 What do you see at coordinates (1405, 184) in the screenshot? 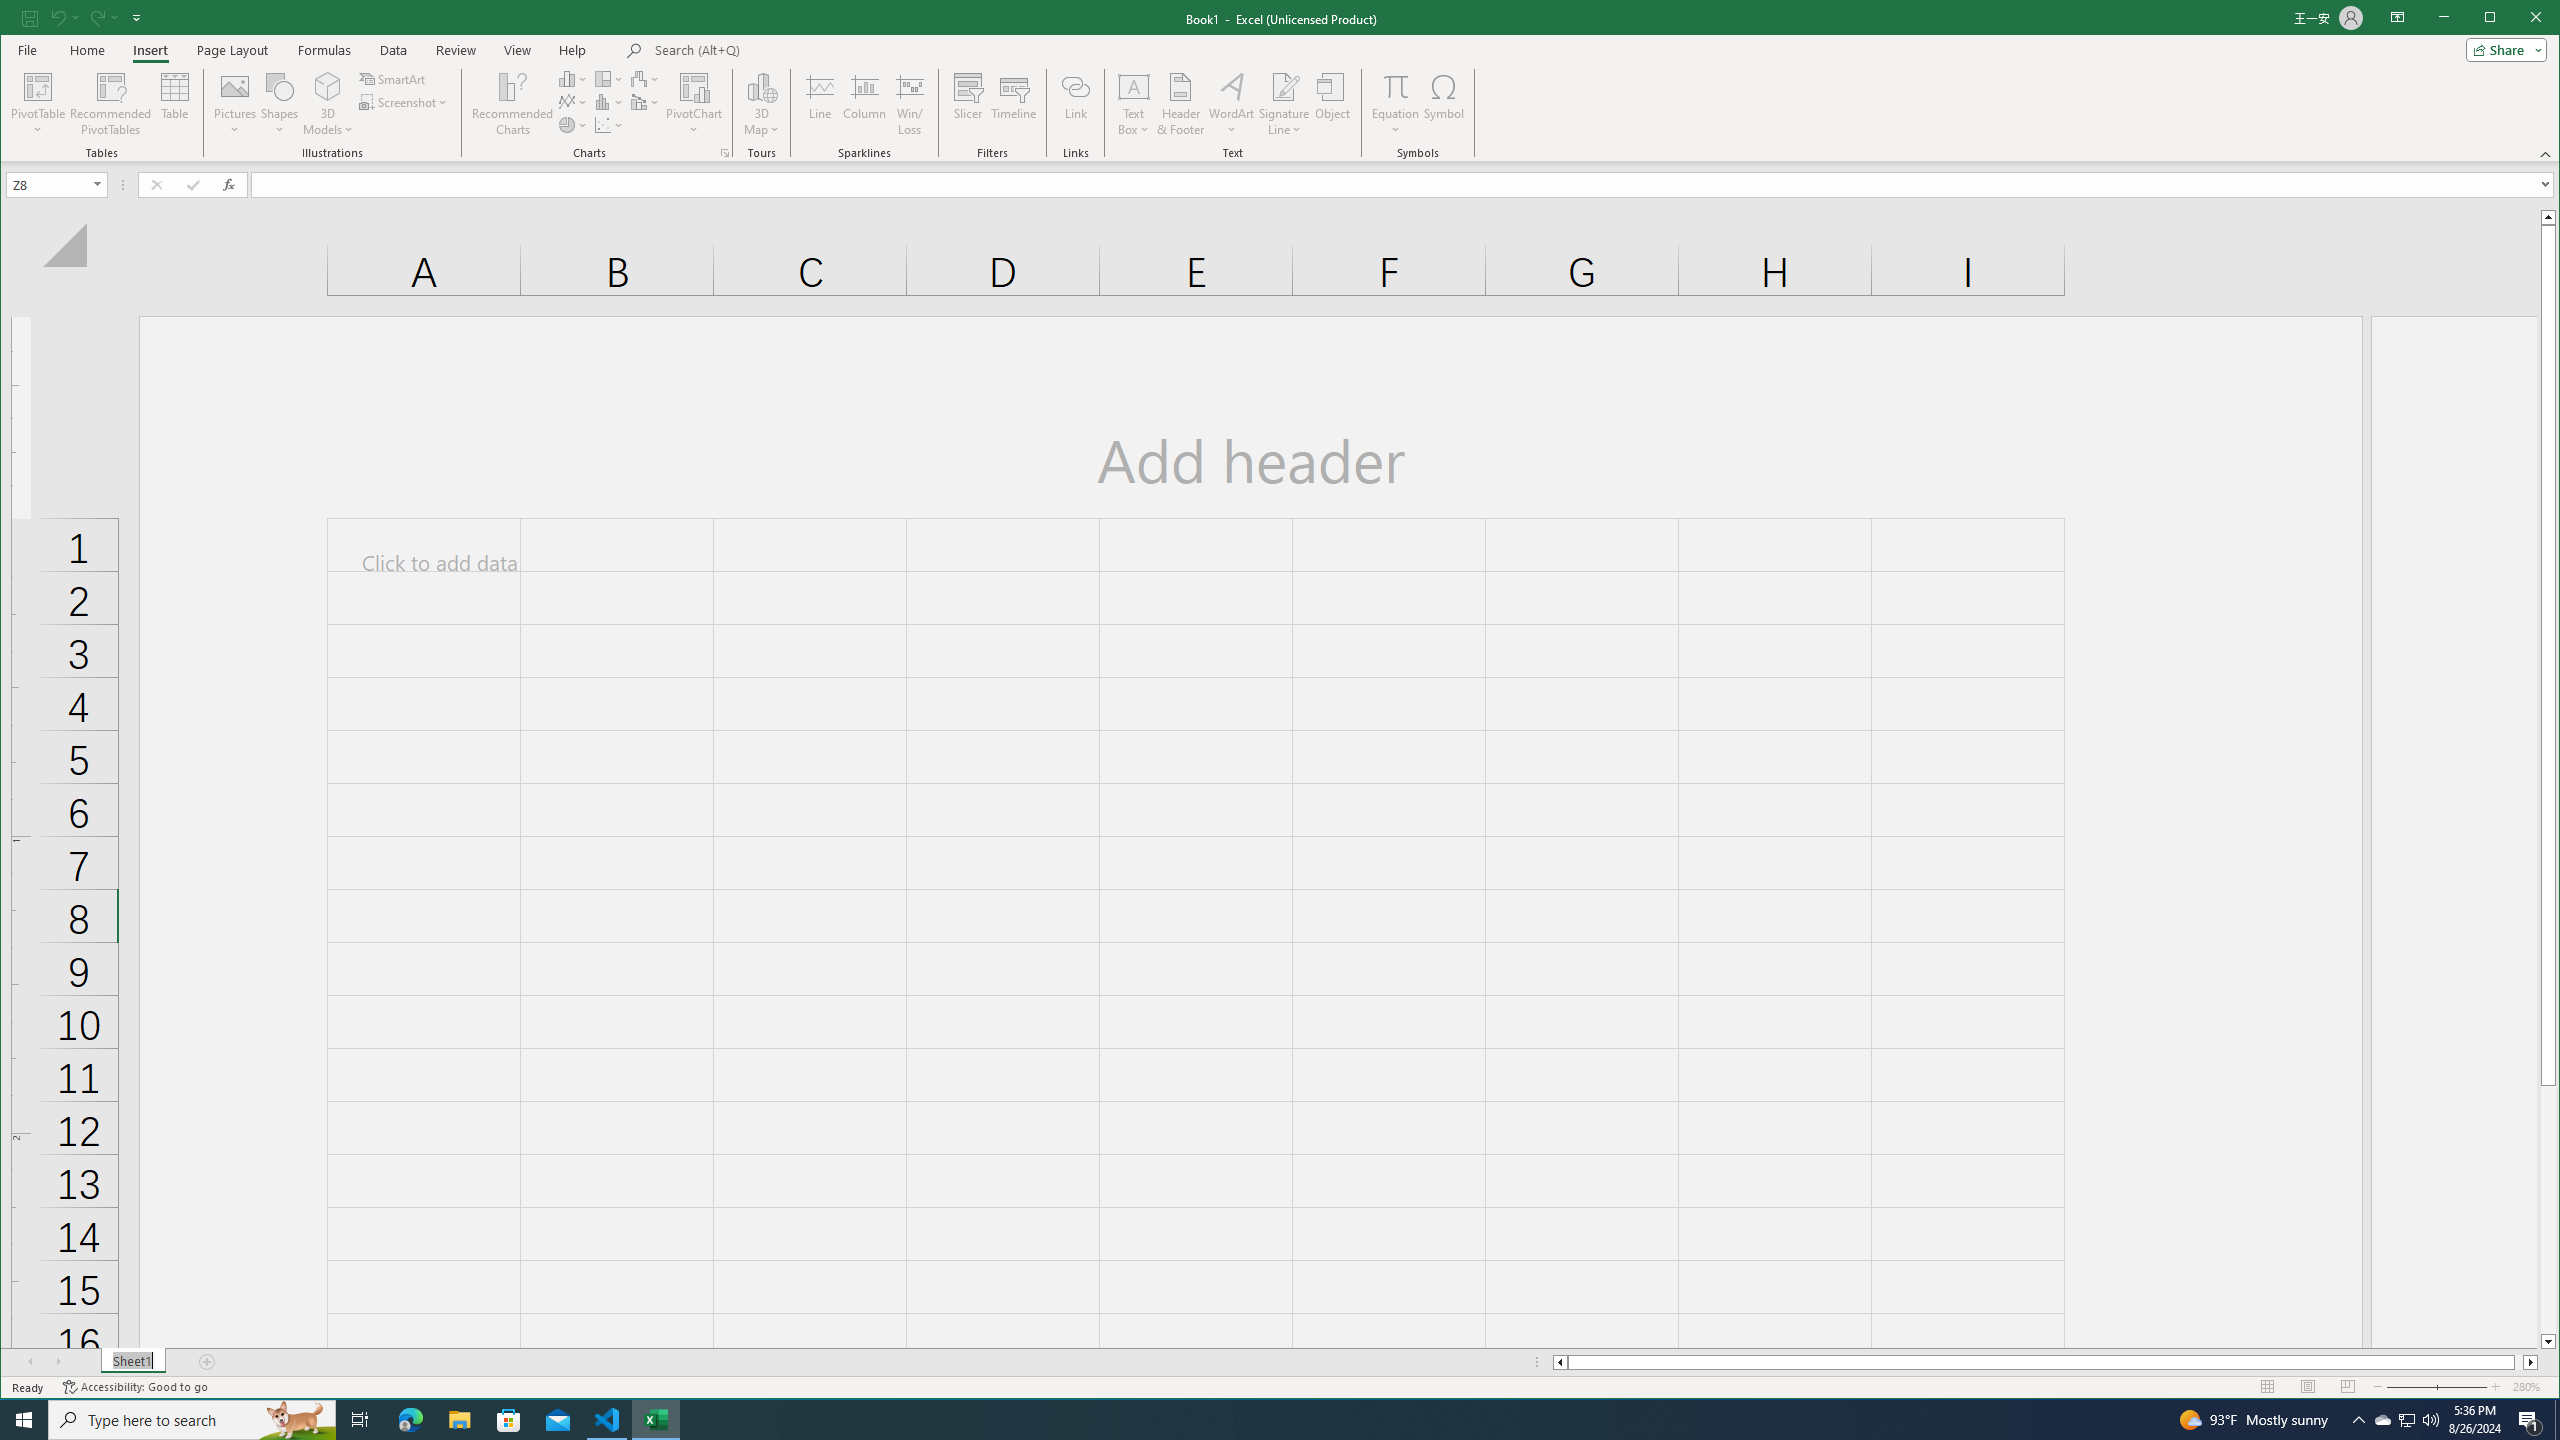
I see `Formula Bar` at bounding box center [1405, 184].